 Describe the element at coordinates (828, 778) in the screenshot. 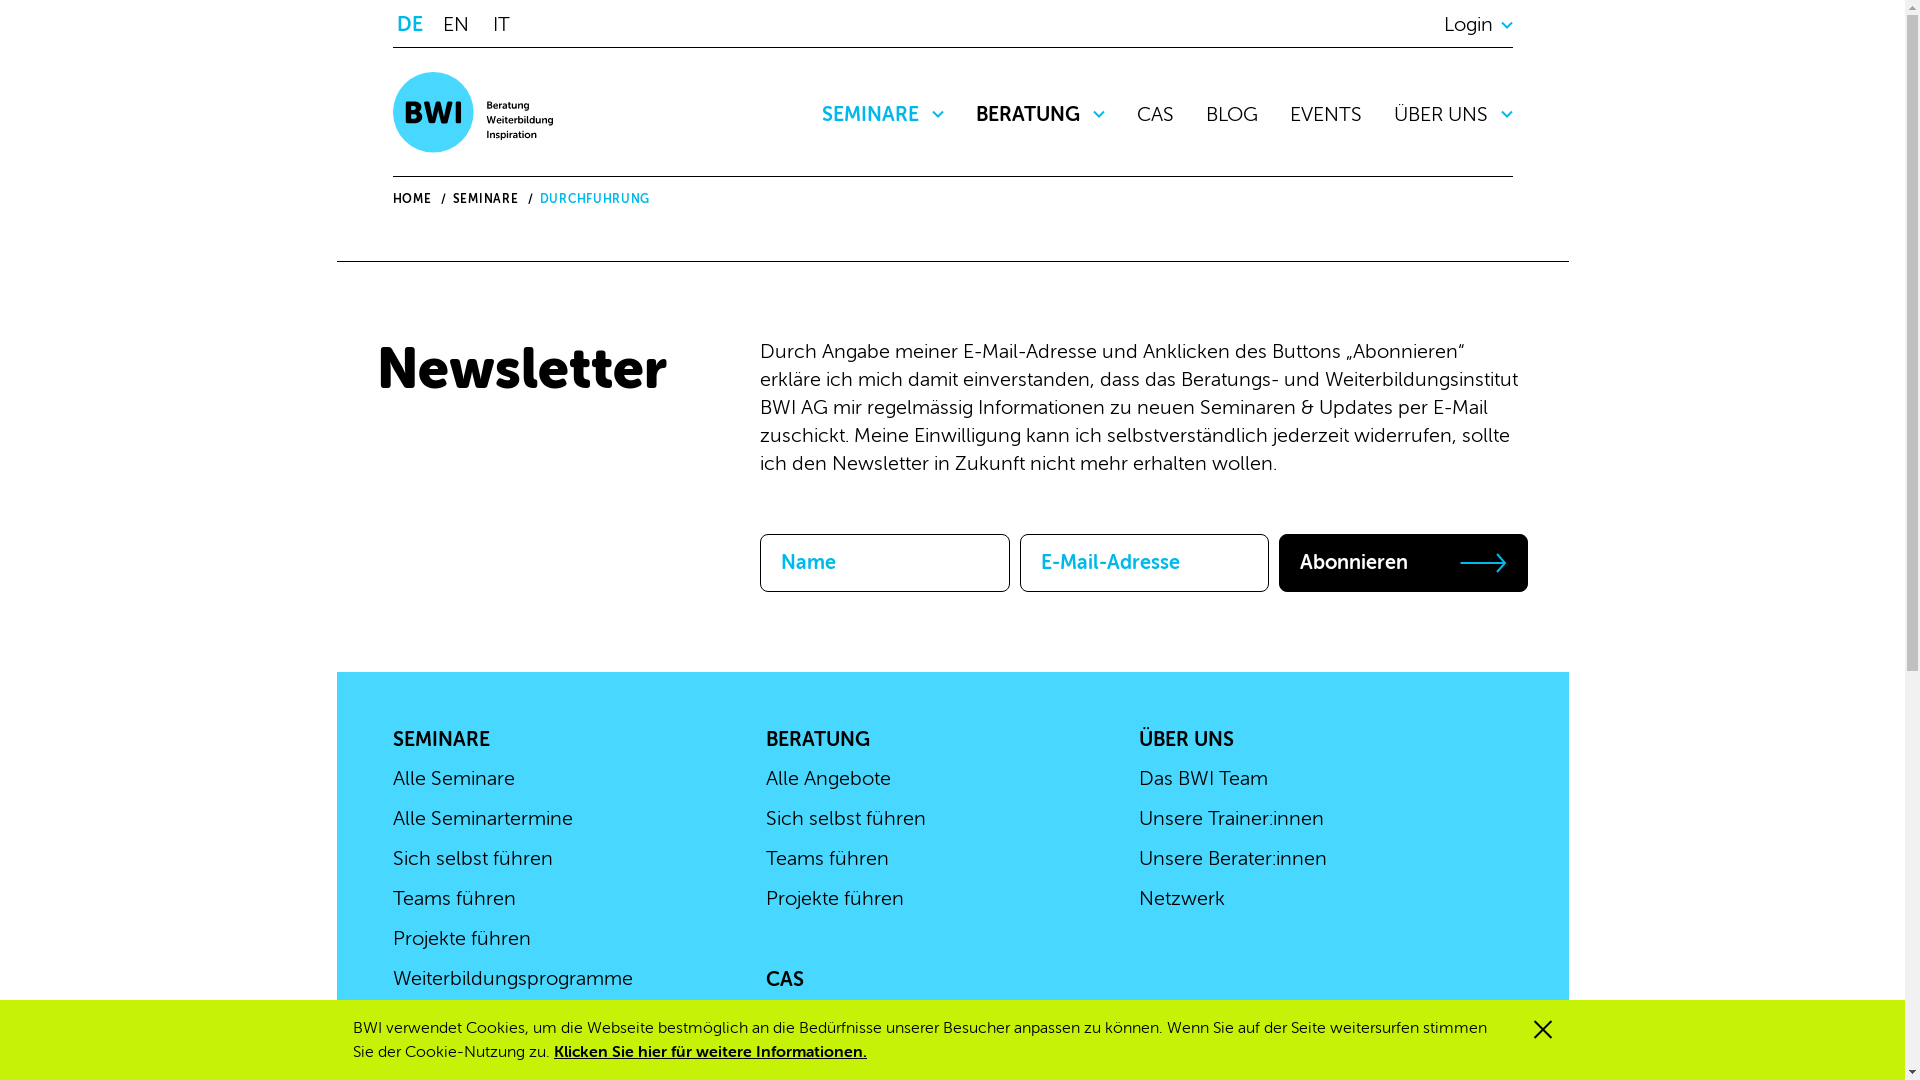

I see `Alle Angebote` at that location.